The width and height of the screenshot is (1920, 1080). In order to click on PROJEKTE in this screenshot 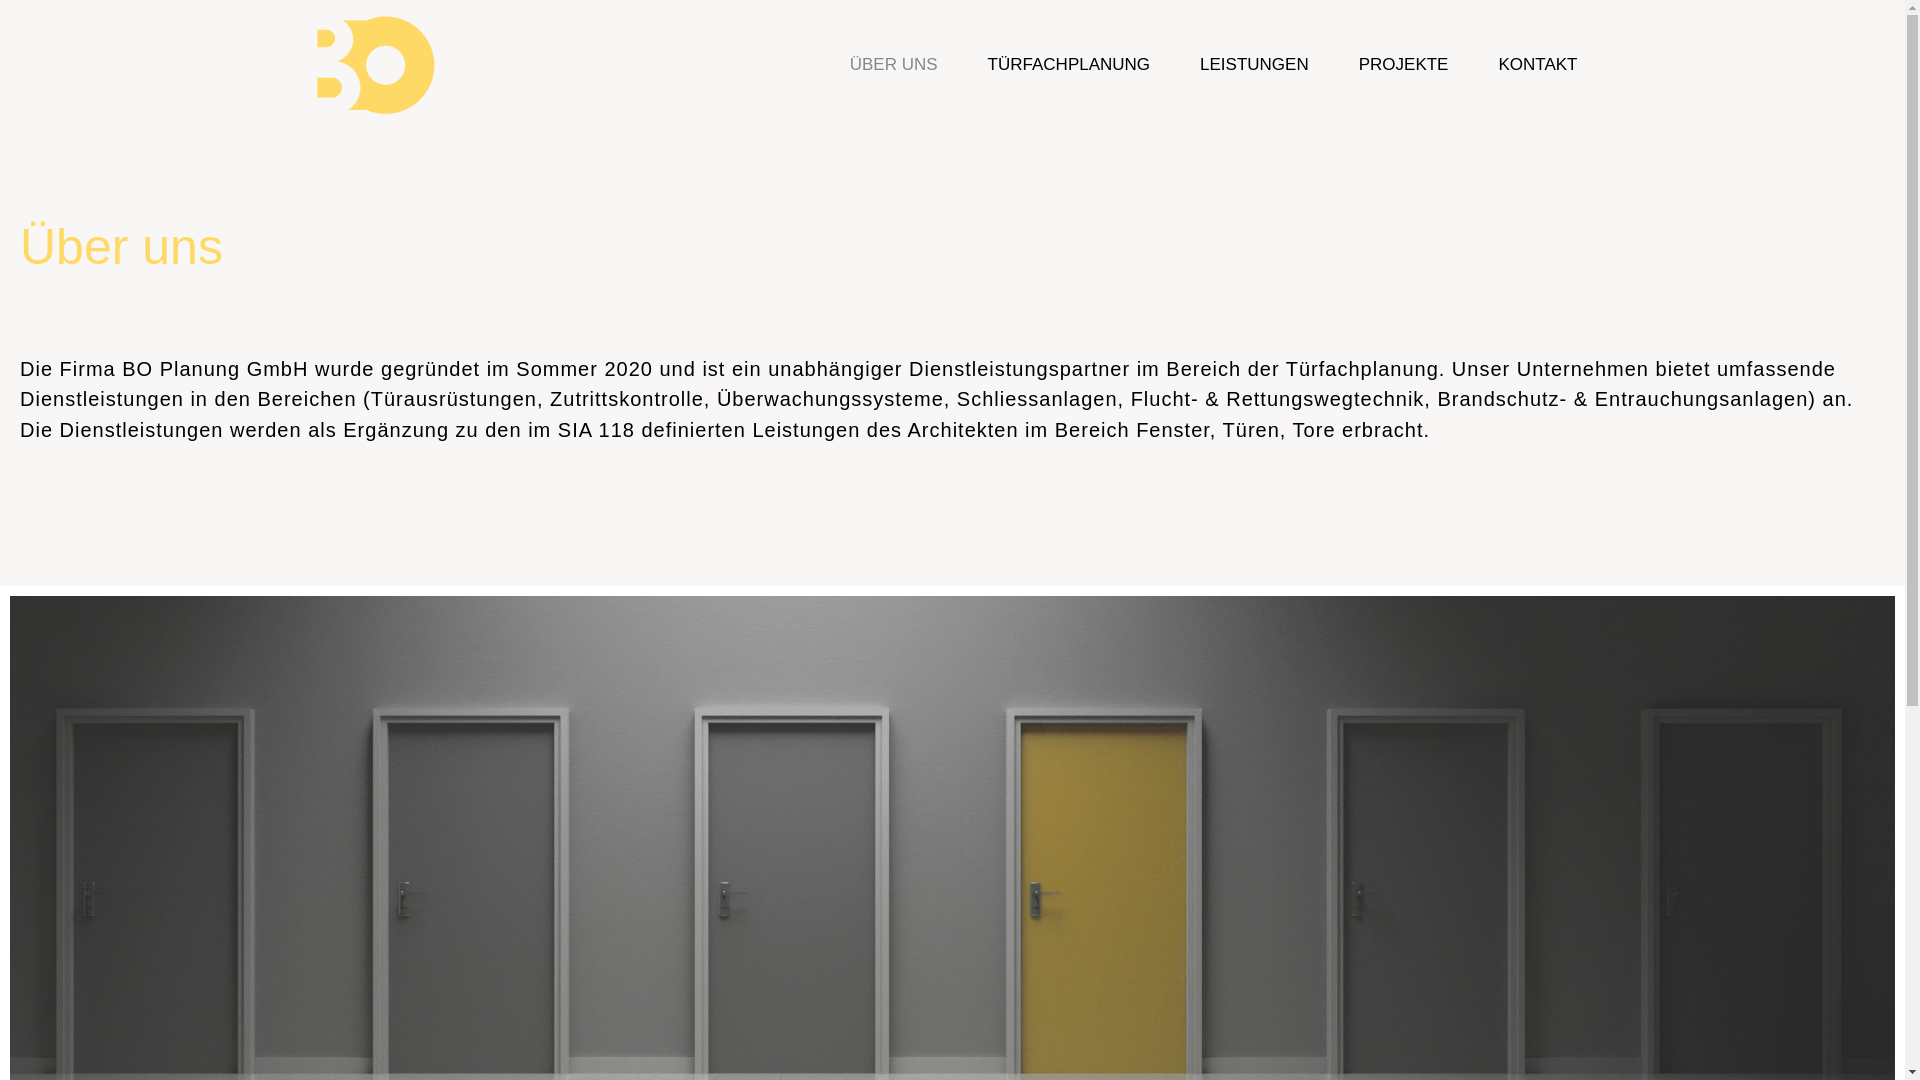, I will do `click(1404, 65)`.